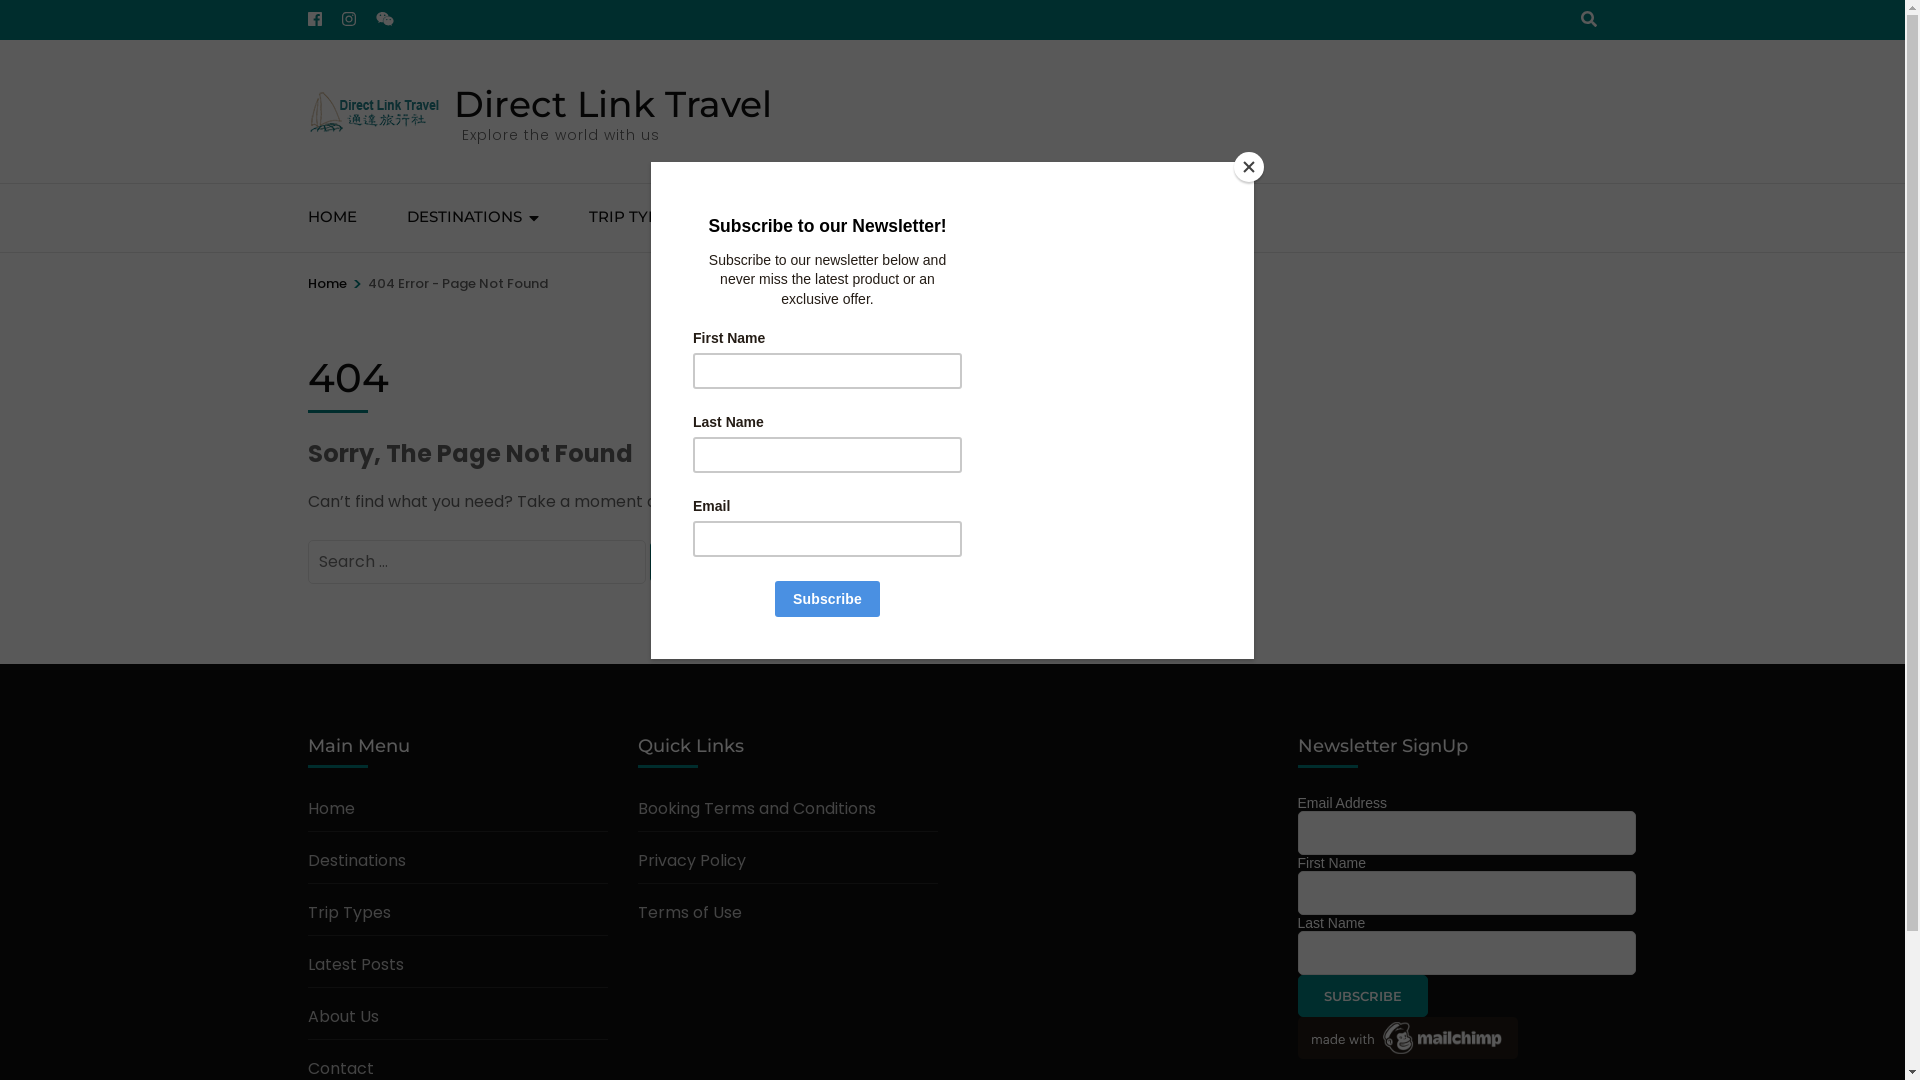 The height and width of the screenshot is (1080, 1920). I want to click on Search, so click(704, 562).